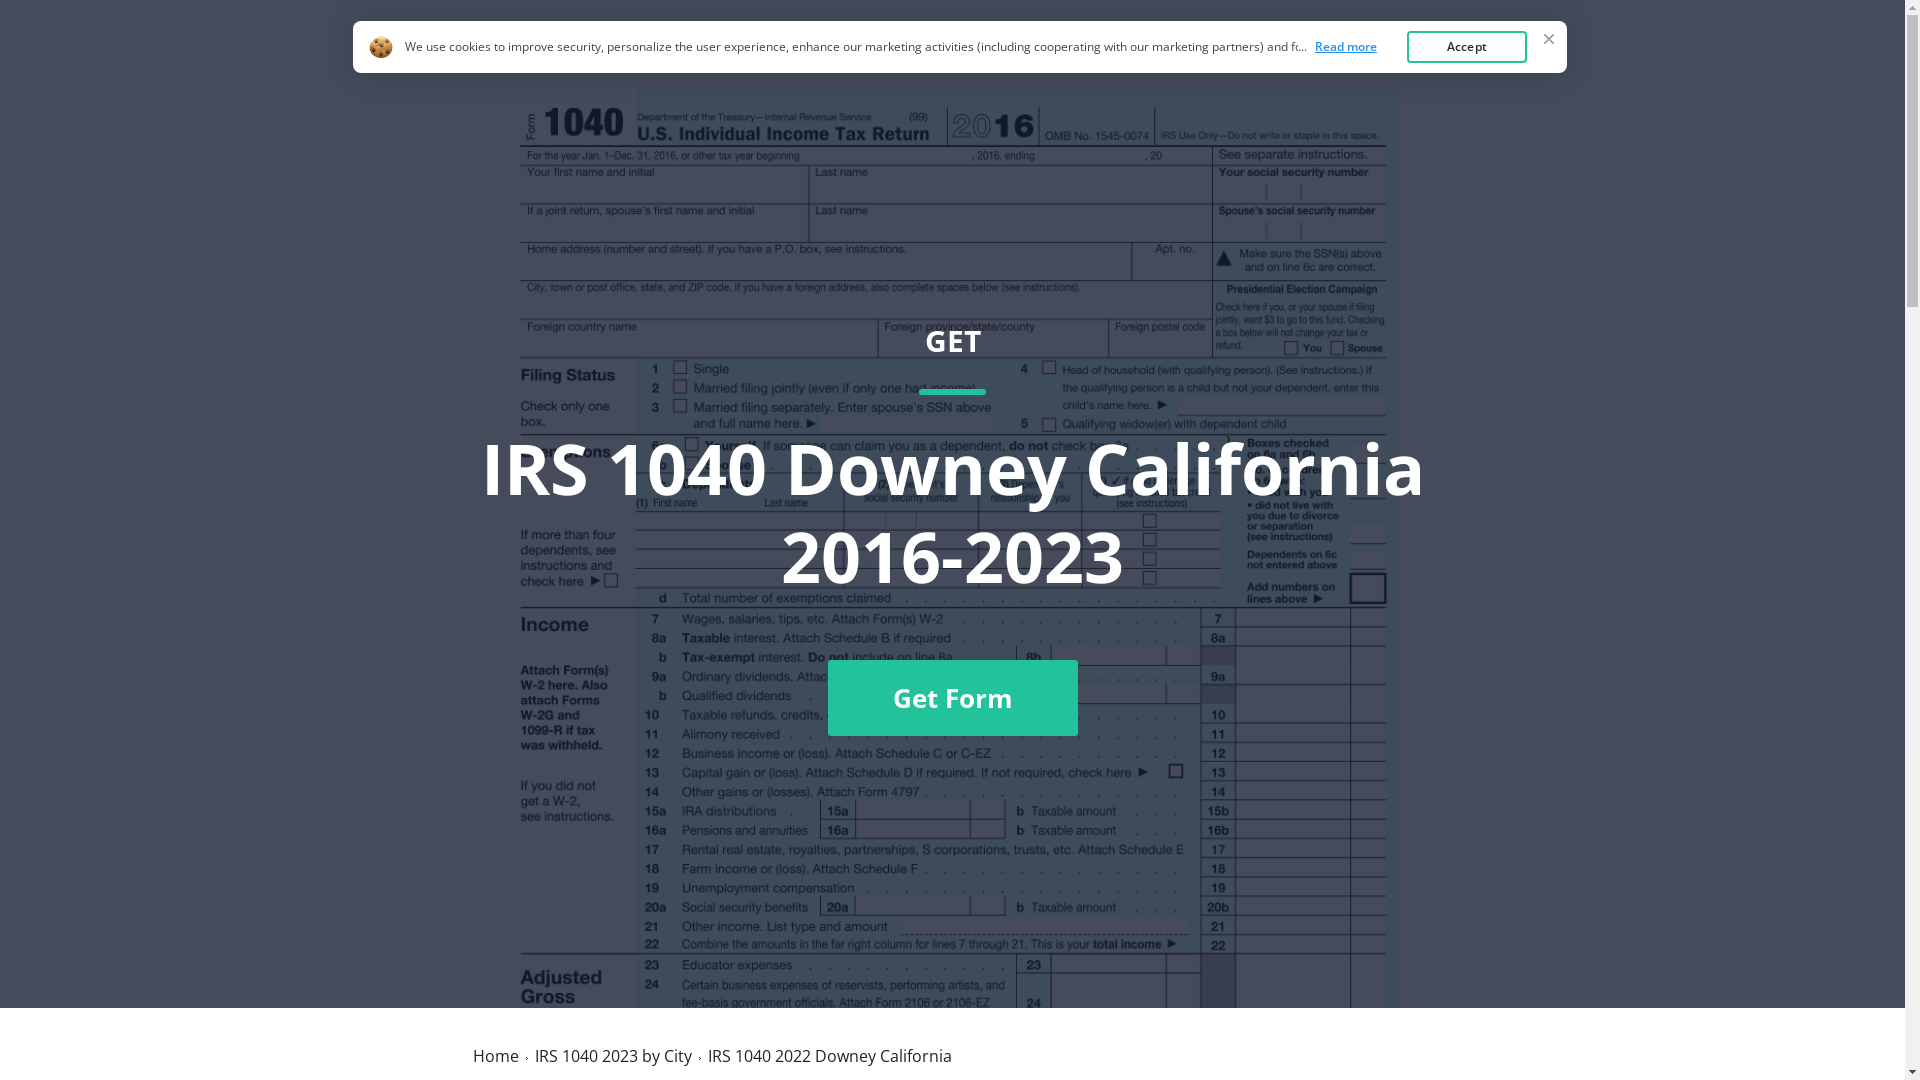  What do you see at coordinates (1467, 47) in the screenshot?
I see `Accept` at bounding box center [1467, 47].